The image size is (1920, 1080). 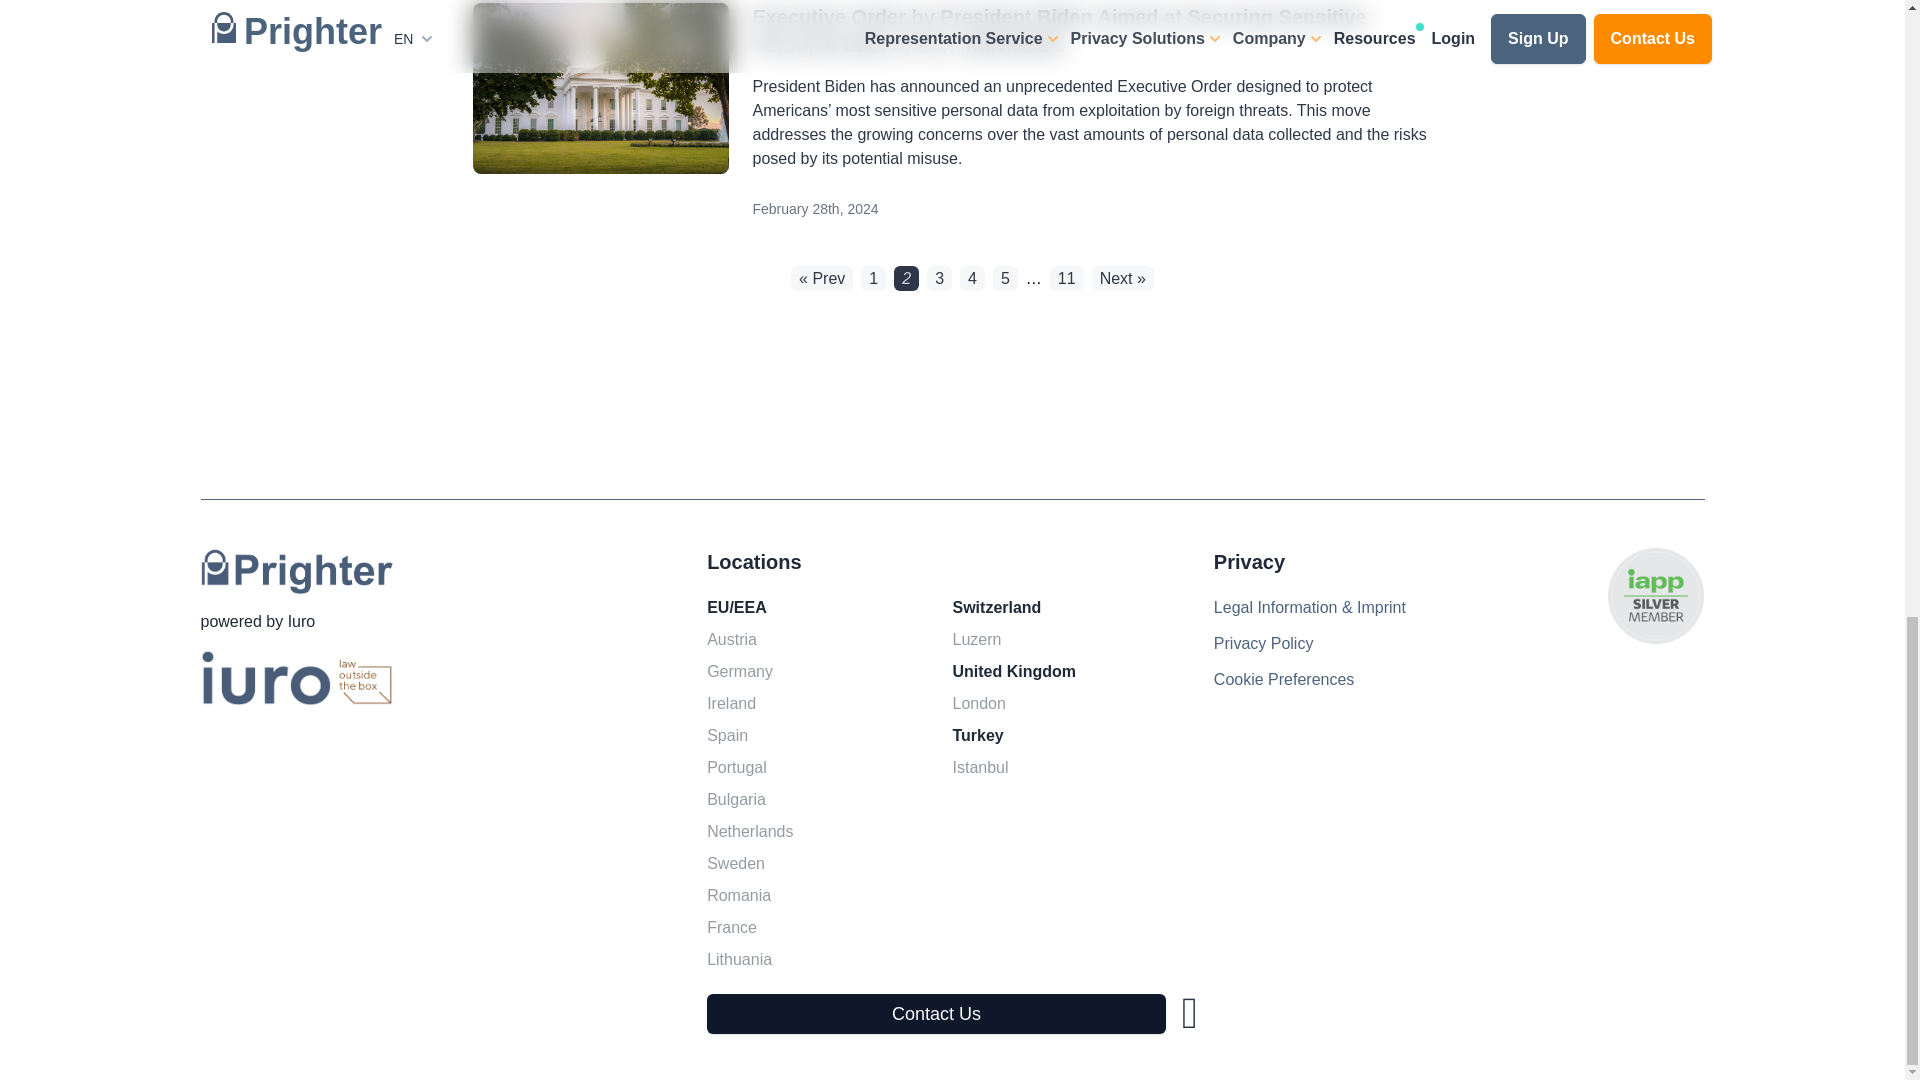 What do you see at coordinates (750, 832) in the screenshot?
I see `Netherlands` at bounding box center [750, 832].